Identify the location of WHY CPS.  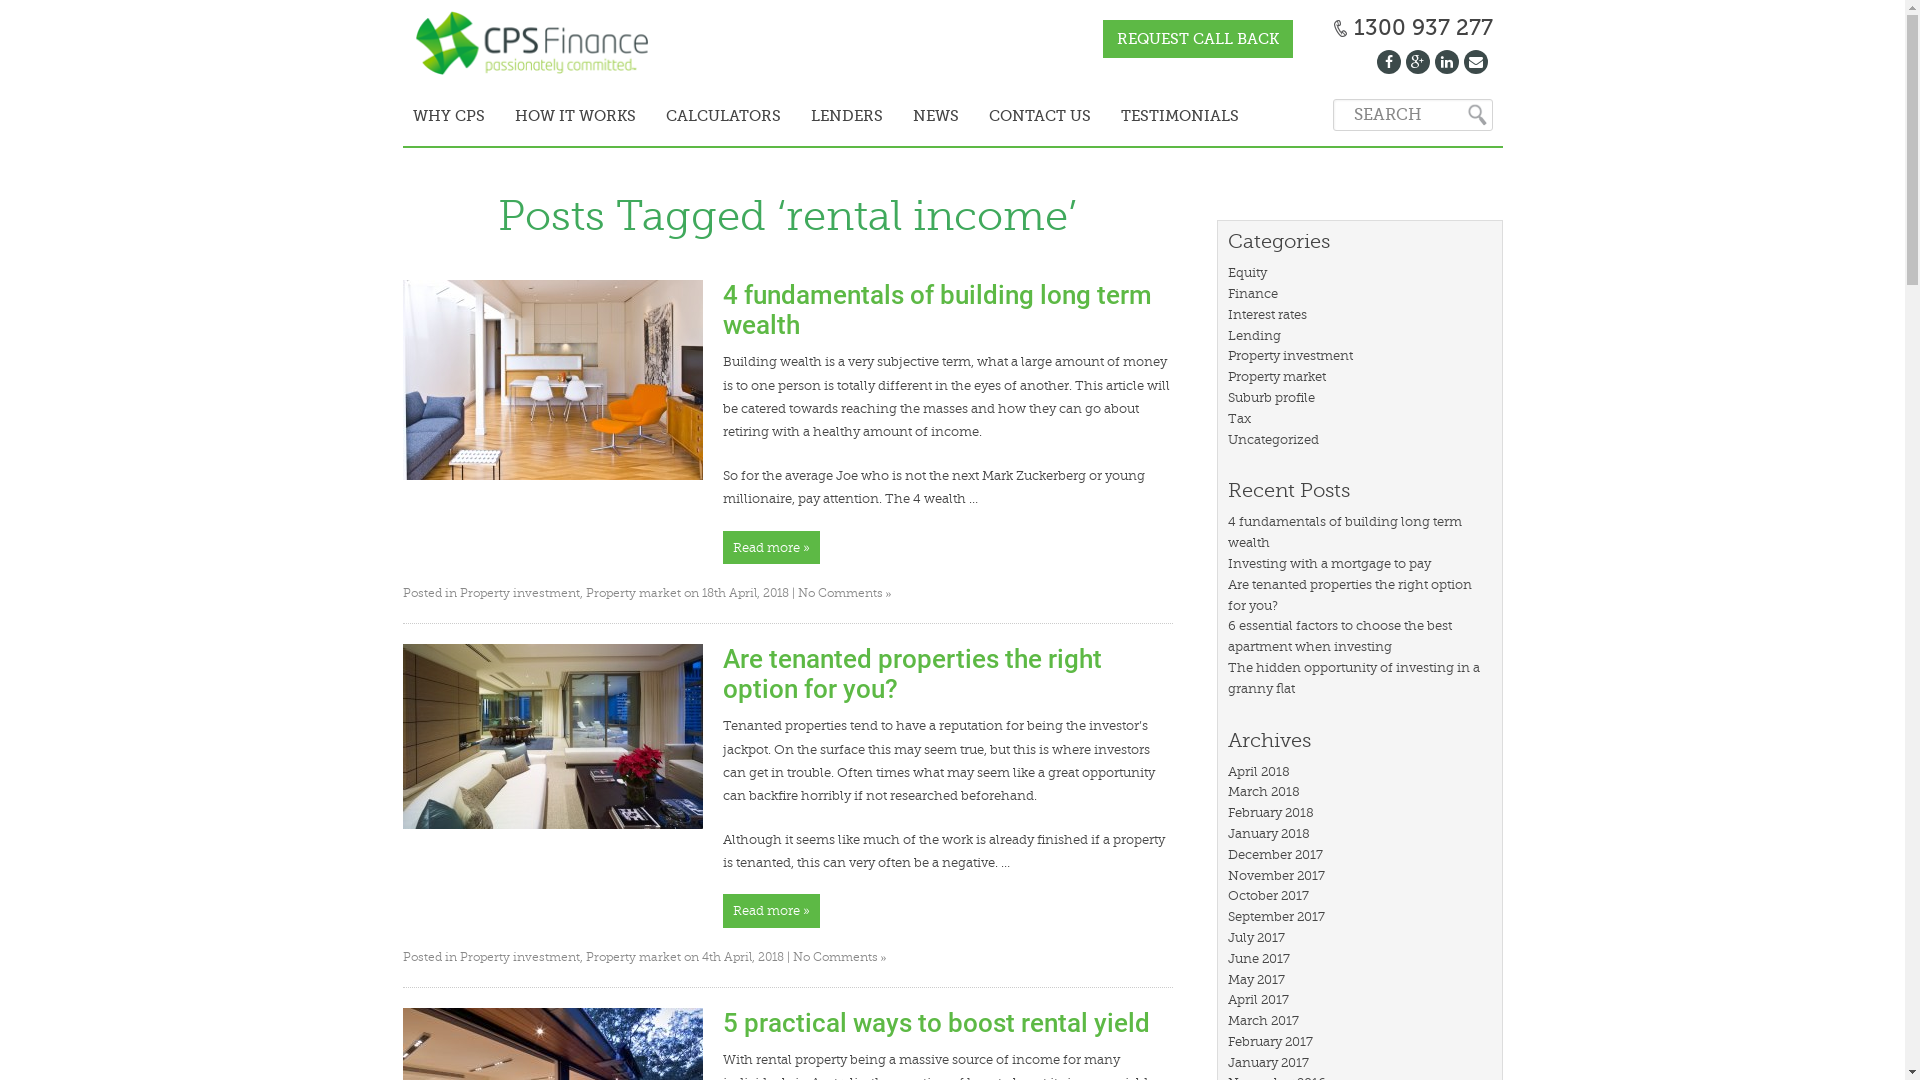
(449, 114).